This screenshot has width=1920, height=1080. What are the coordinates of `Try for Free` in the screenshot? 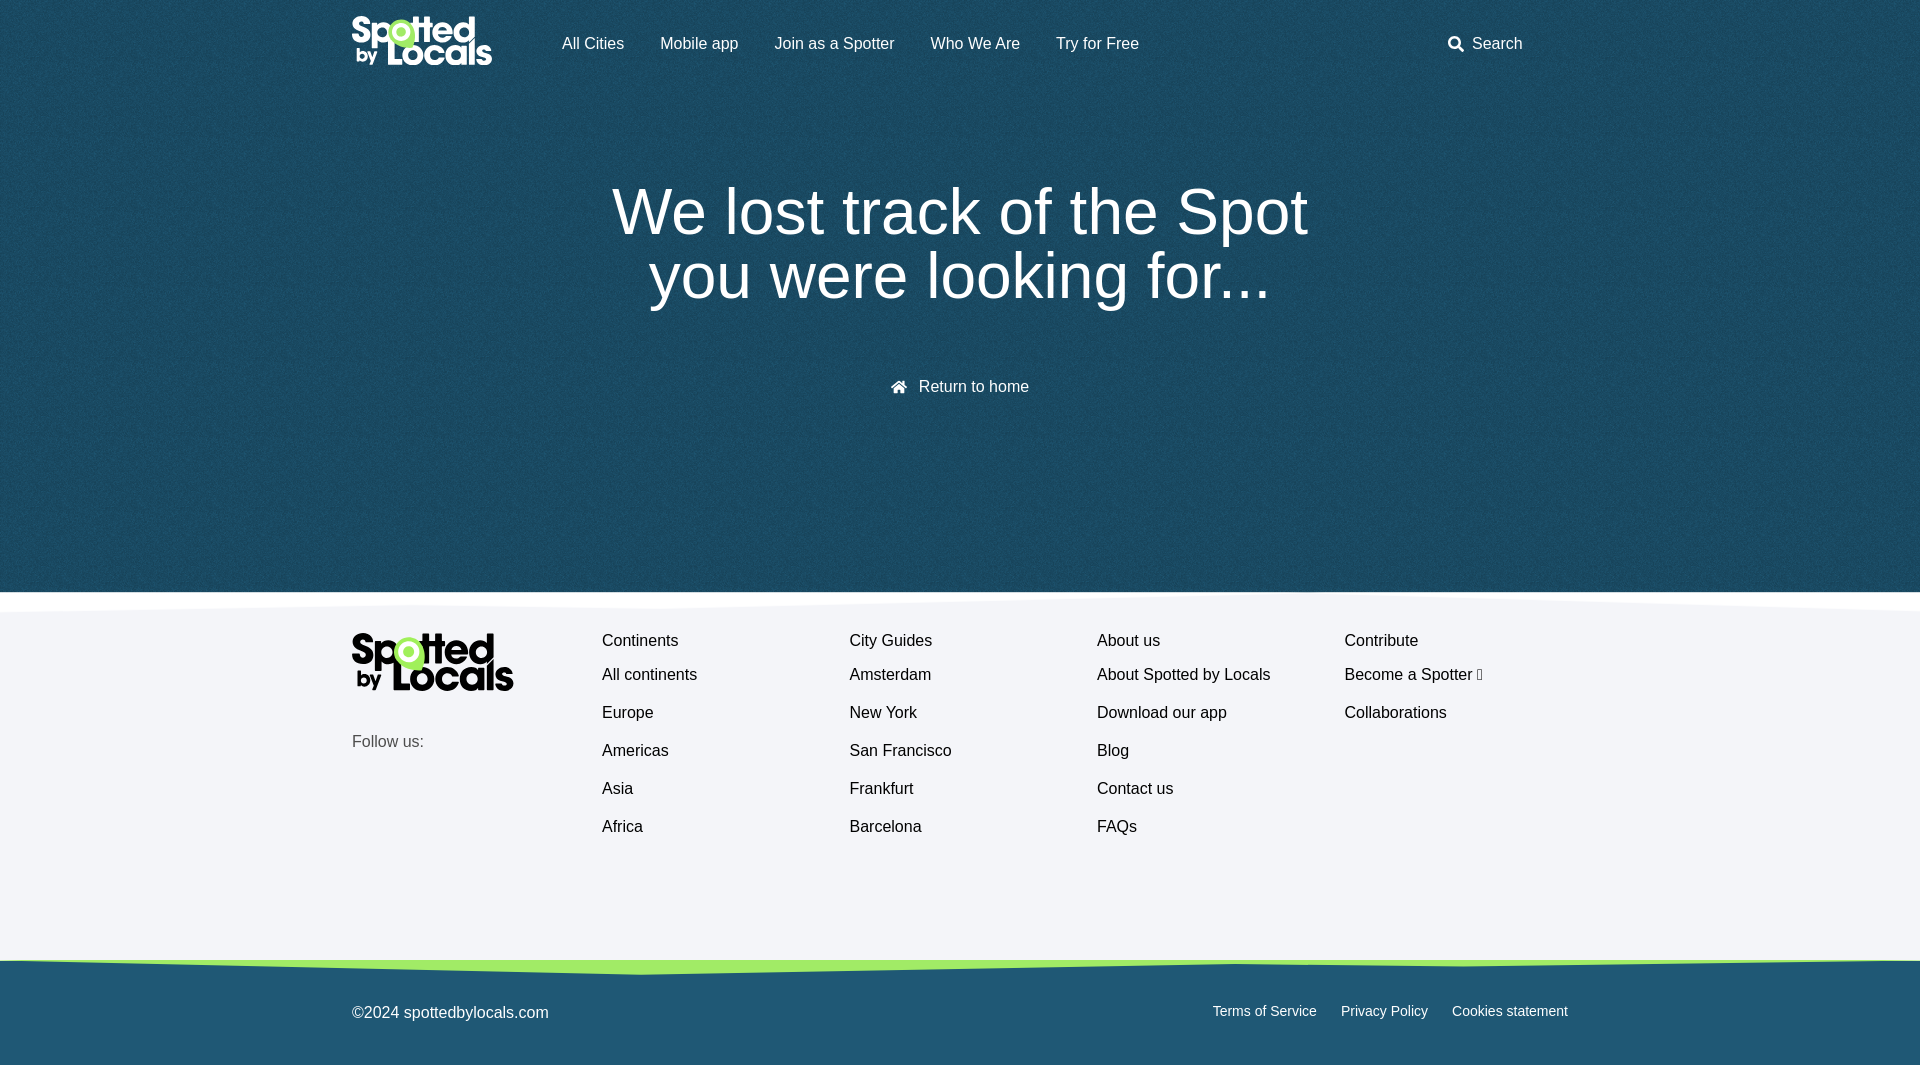 It's located at (1097, 44).